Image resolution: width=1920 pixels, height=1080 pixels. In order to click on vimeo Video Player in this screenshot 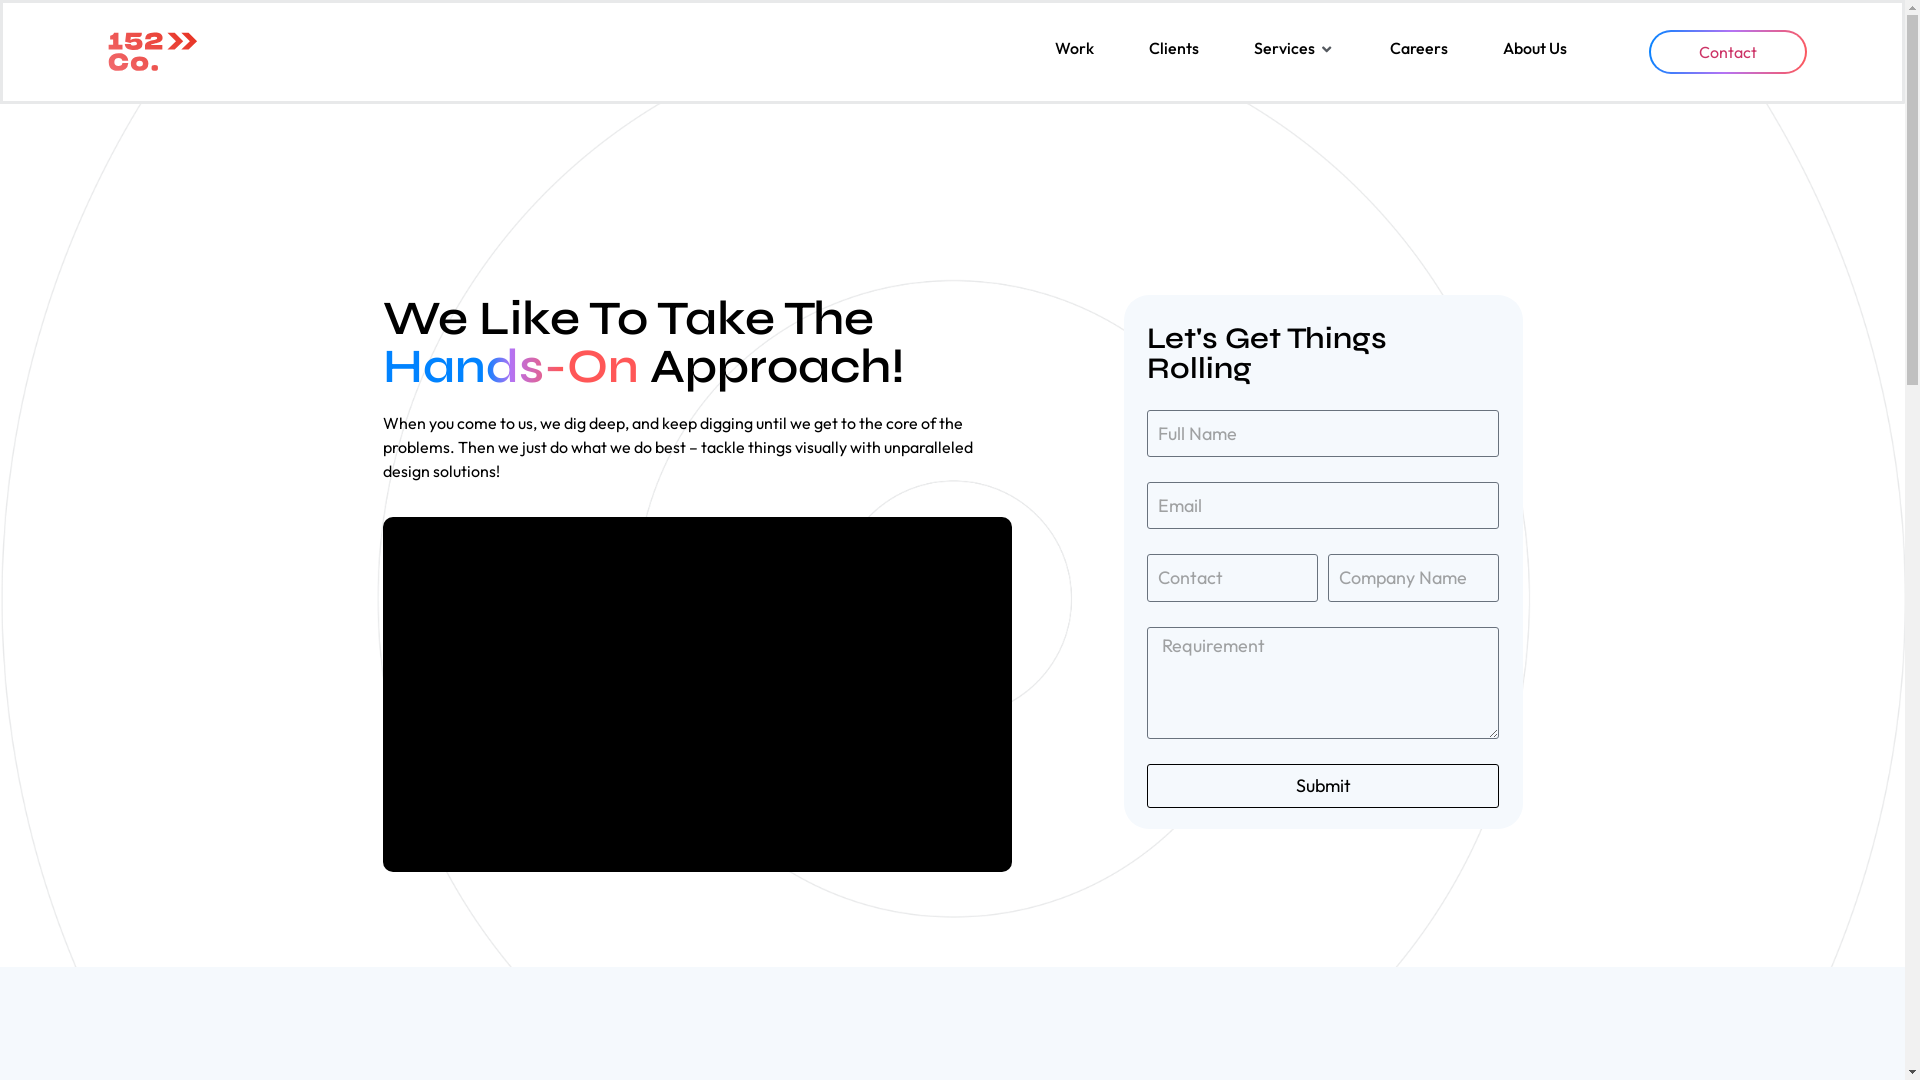, I will do `click(697, 694)`.